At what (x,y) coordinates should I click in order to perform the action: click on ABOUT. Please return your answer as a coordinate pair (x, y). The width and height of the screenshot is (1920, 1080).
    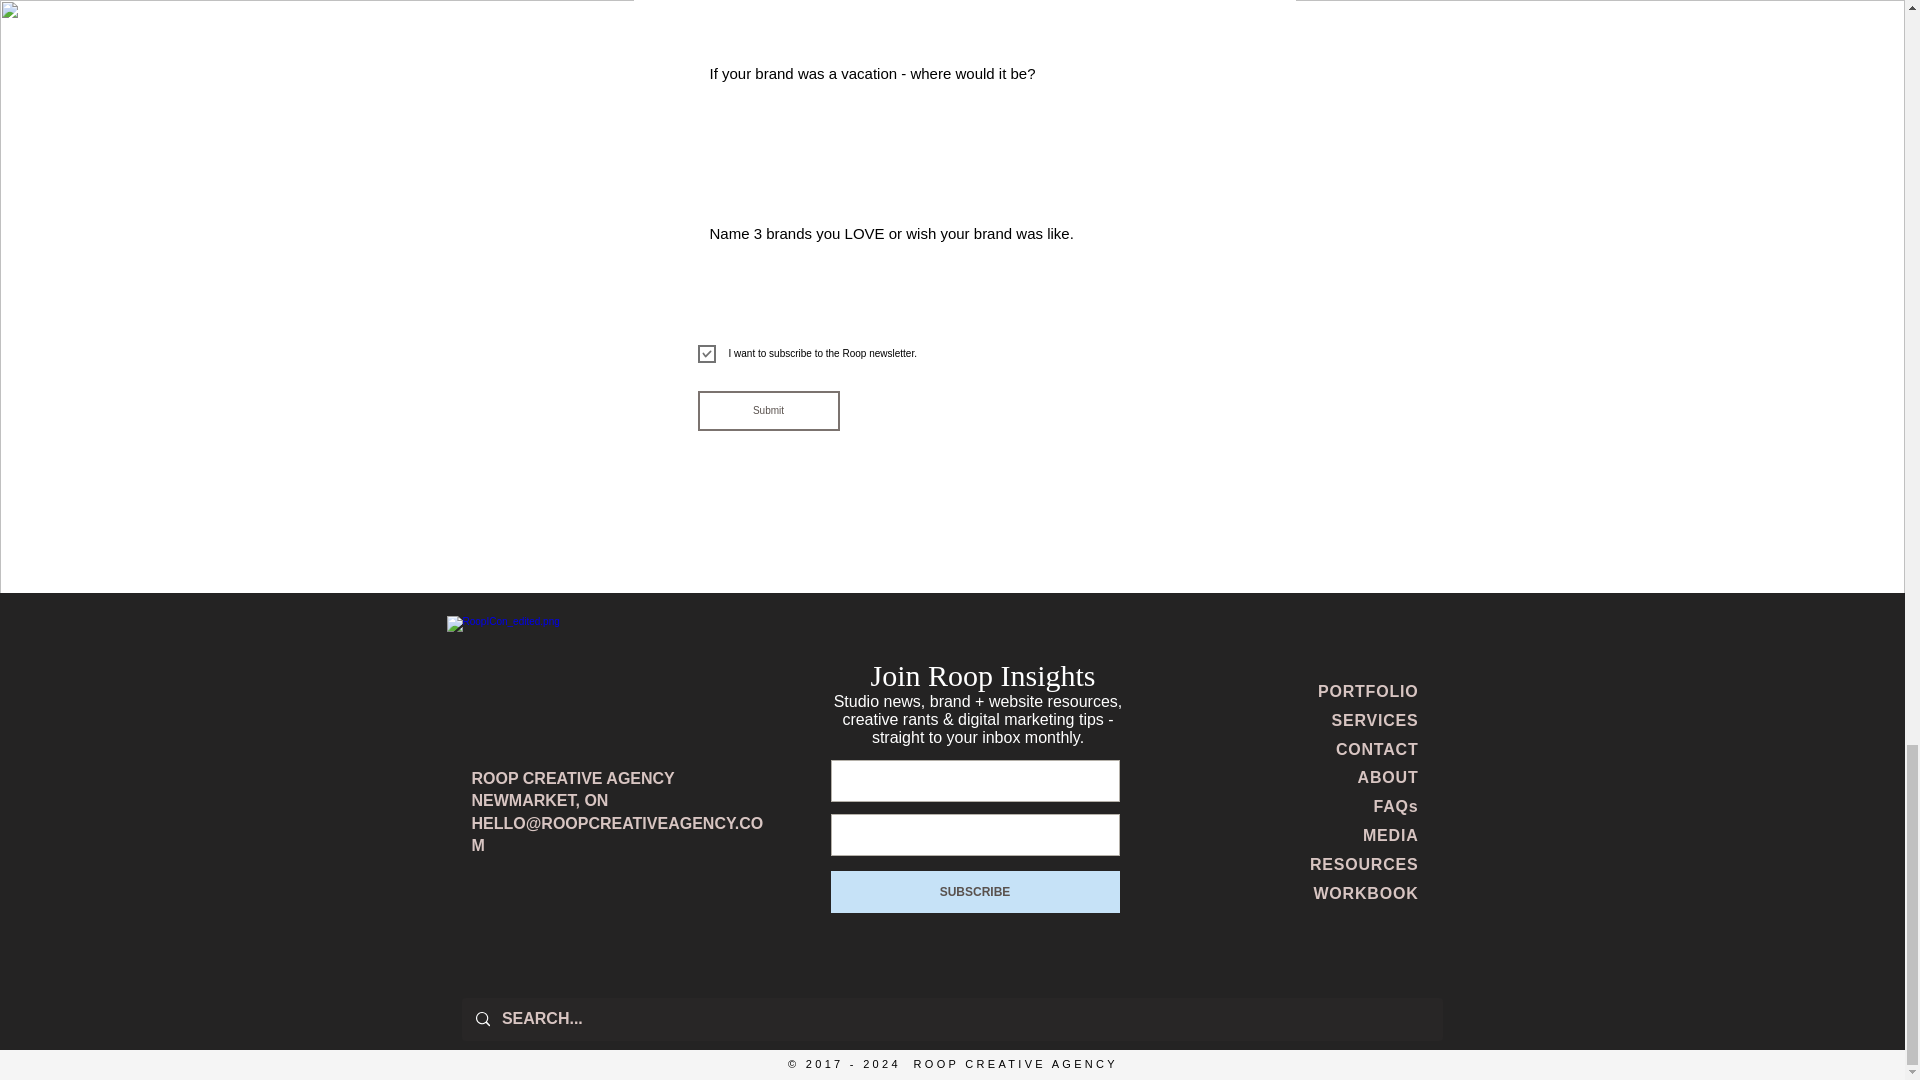
    Looking at the image, I should click on (1388, 777).